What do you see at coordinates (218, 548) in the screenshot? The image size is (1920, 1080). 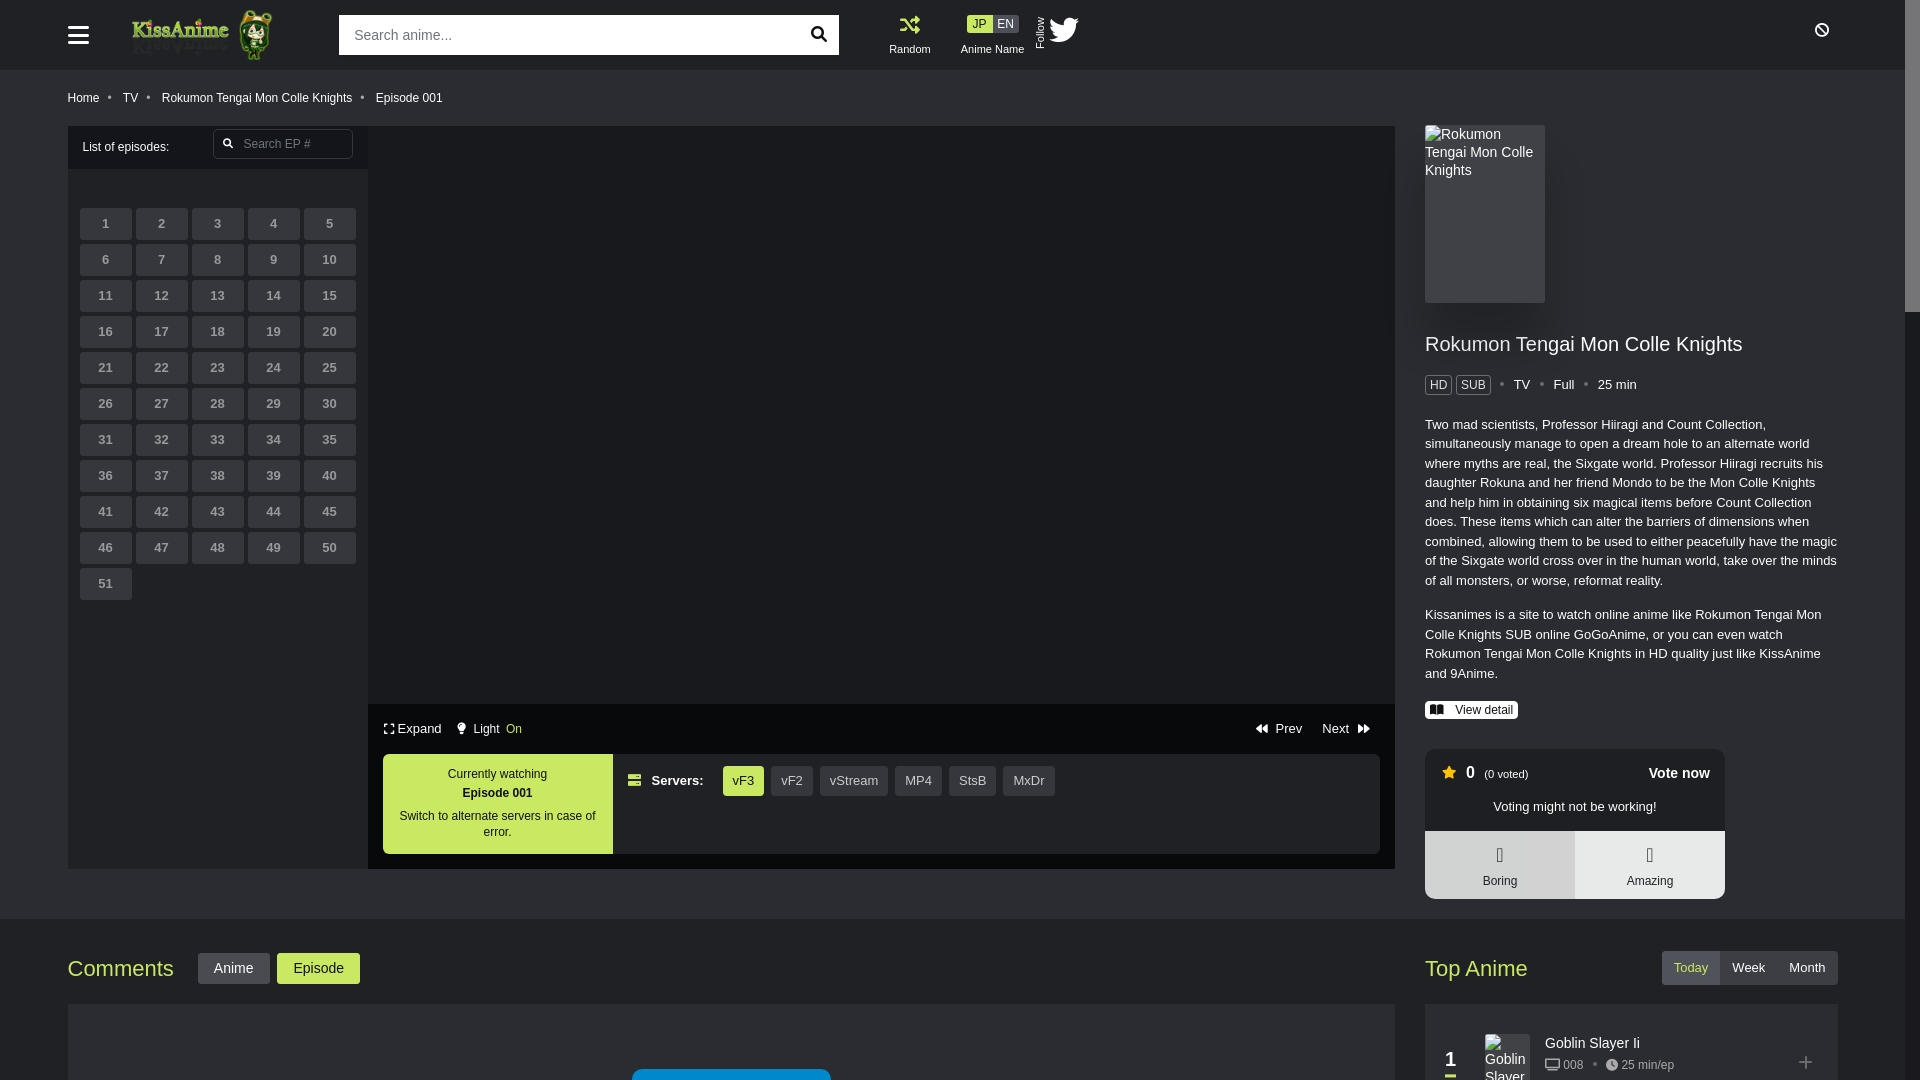 I see `48` at bounding box center [218, 548].